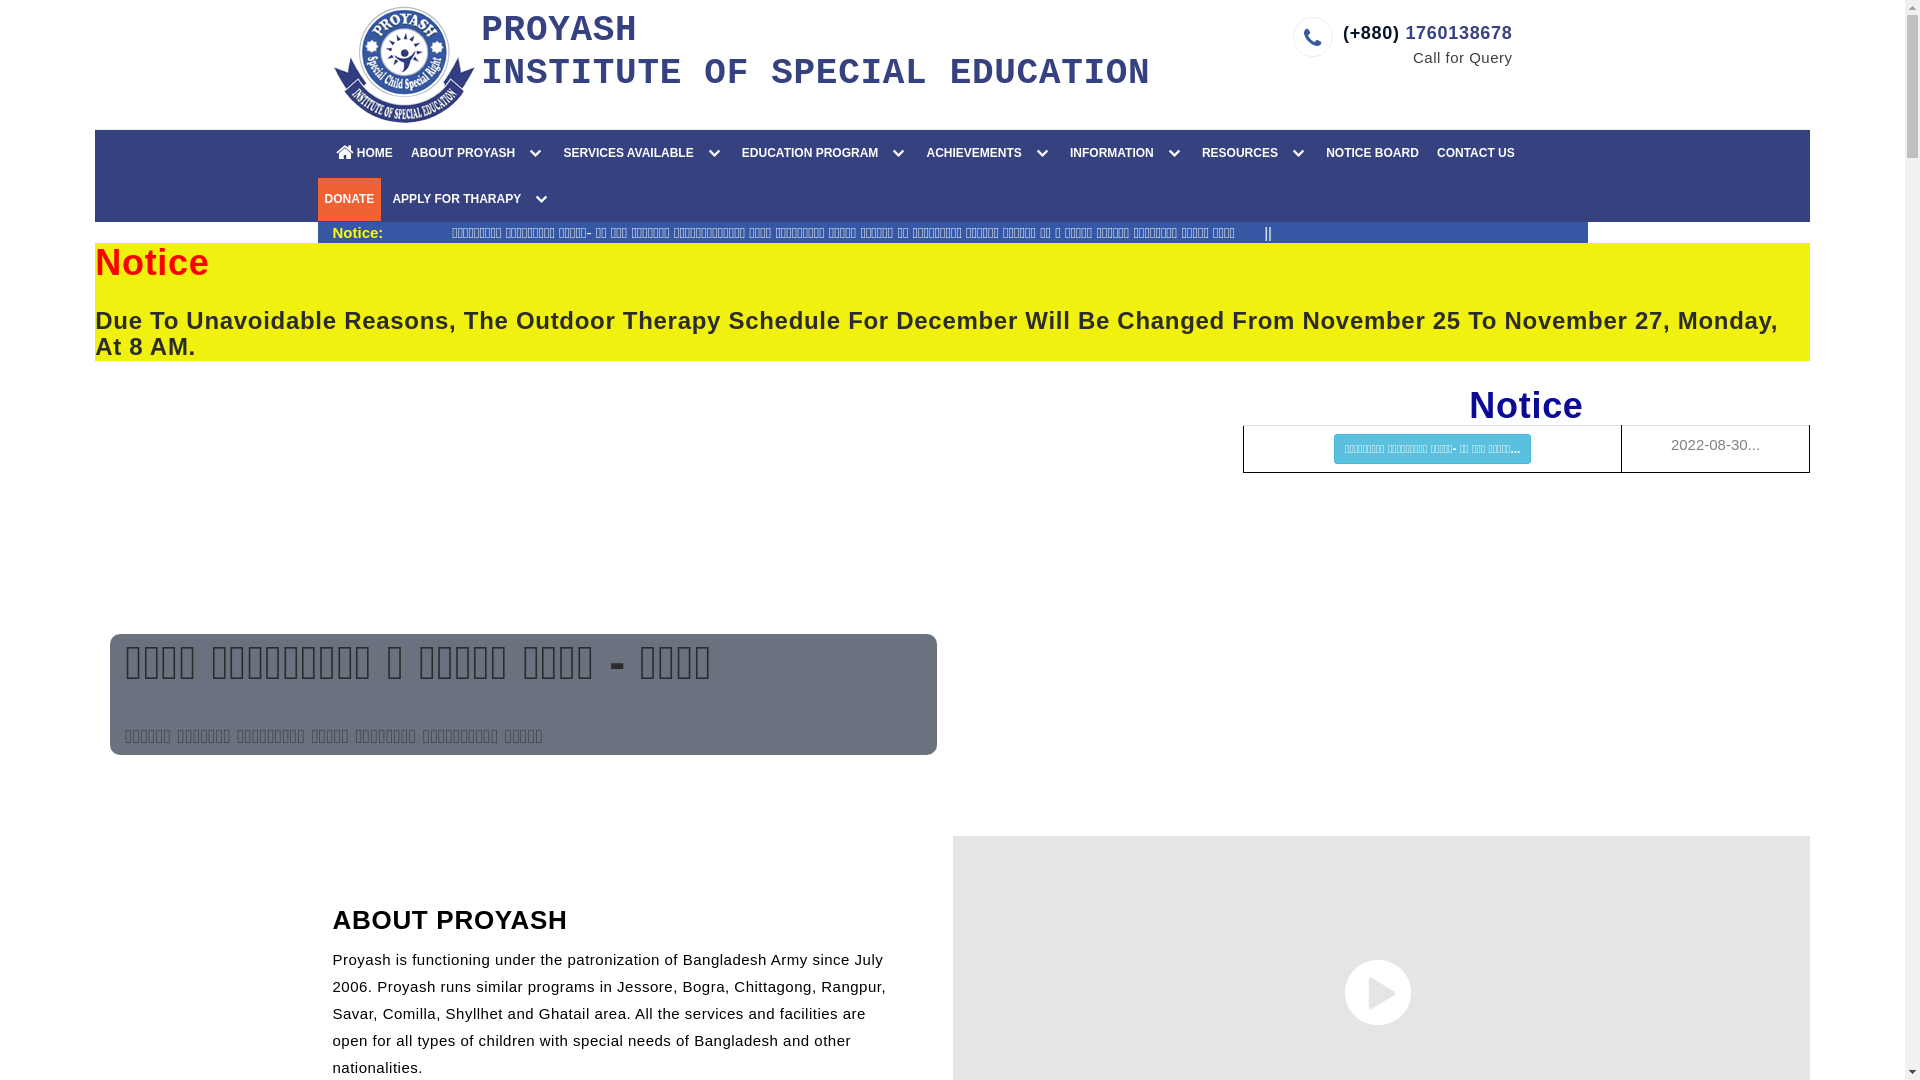 This screenshot has height=1080, width=1920. I want to click on INFORMATION, so click(1127, 154).